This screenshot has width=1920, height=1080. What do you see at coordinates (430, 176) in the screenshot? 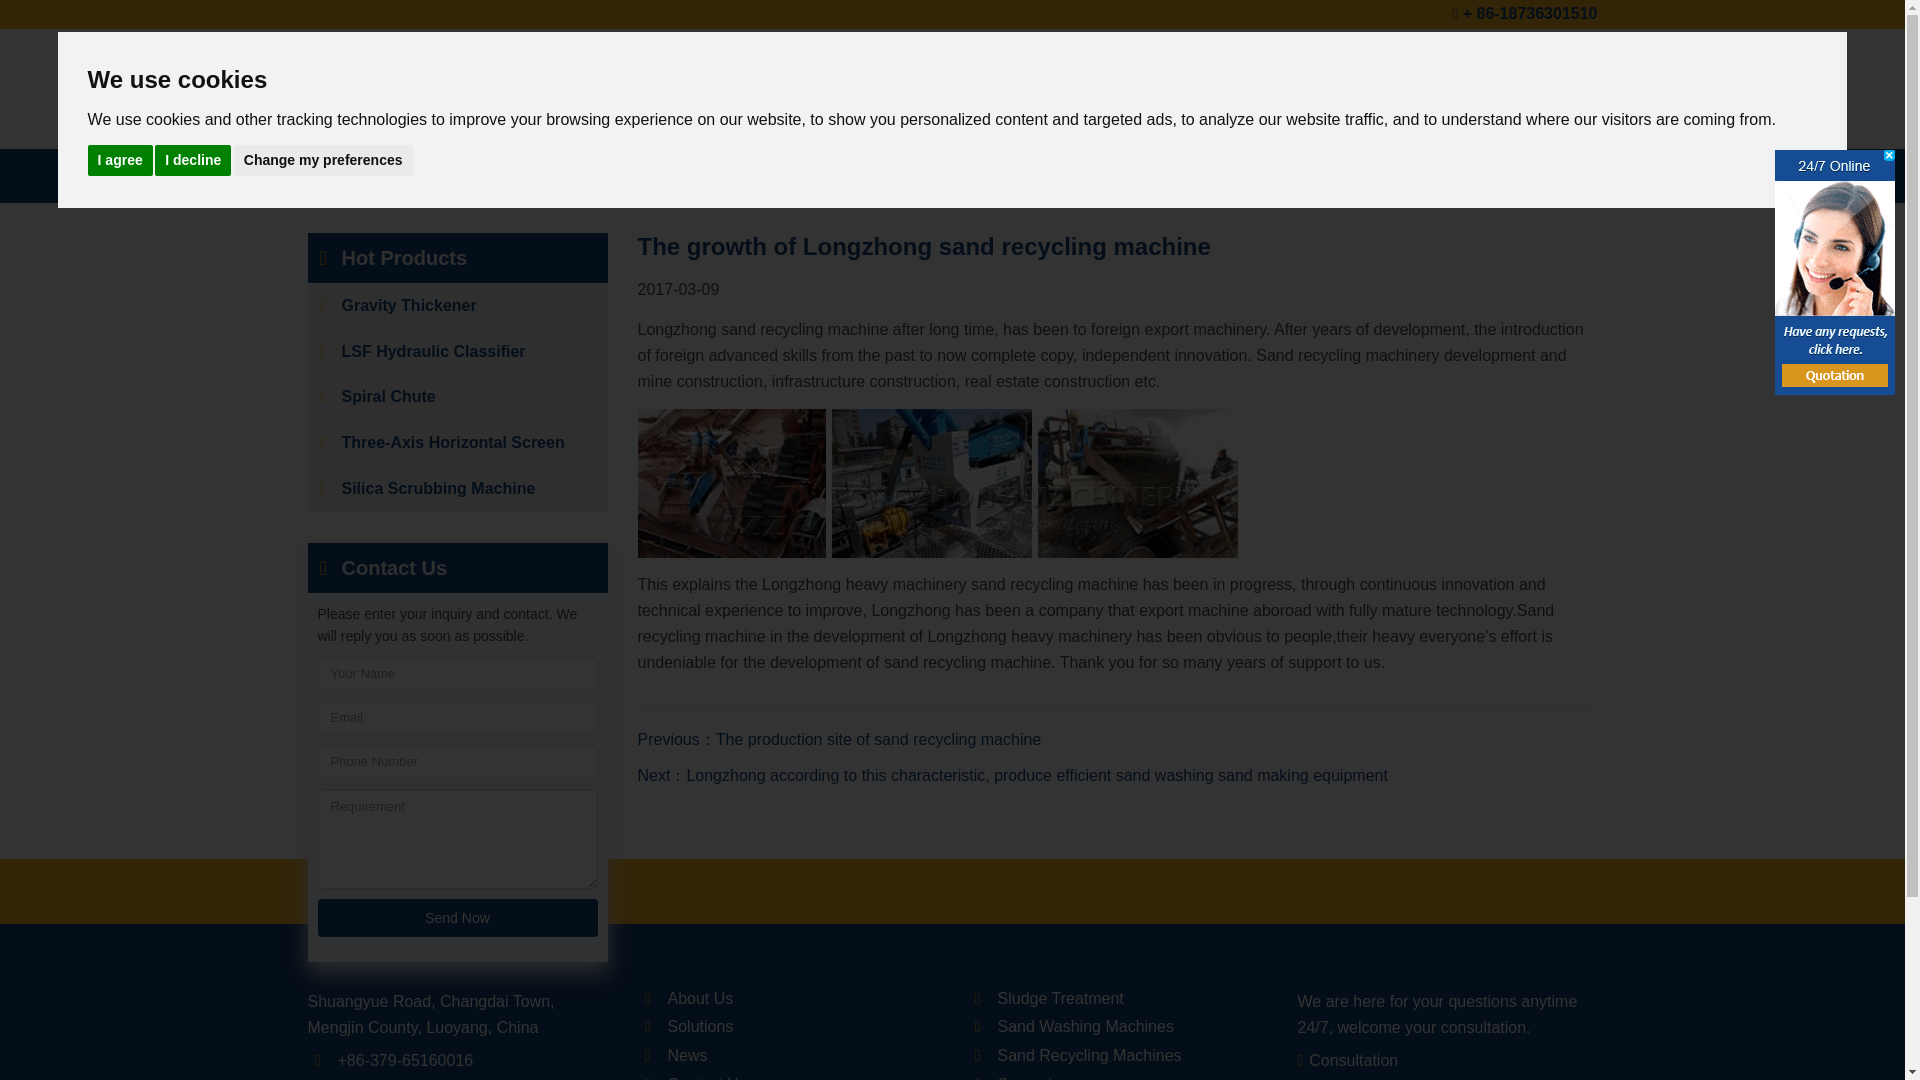
I see `Sludge Treatment` at bounding box center [430, 176].